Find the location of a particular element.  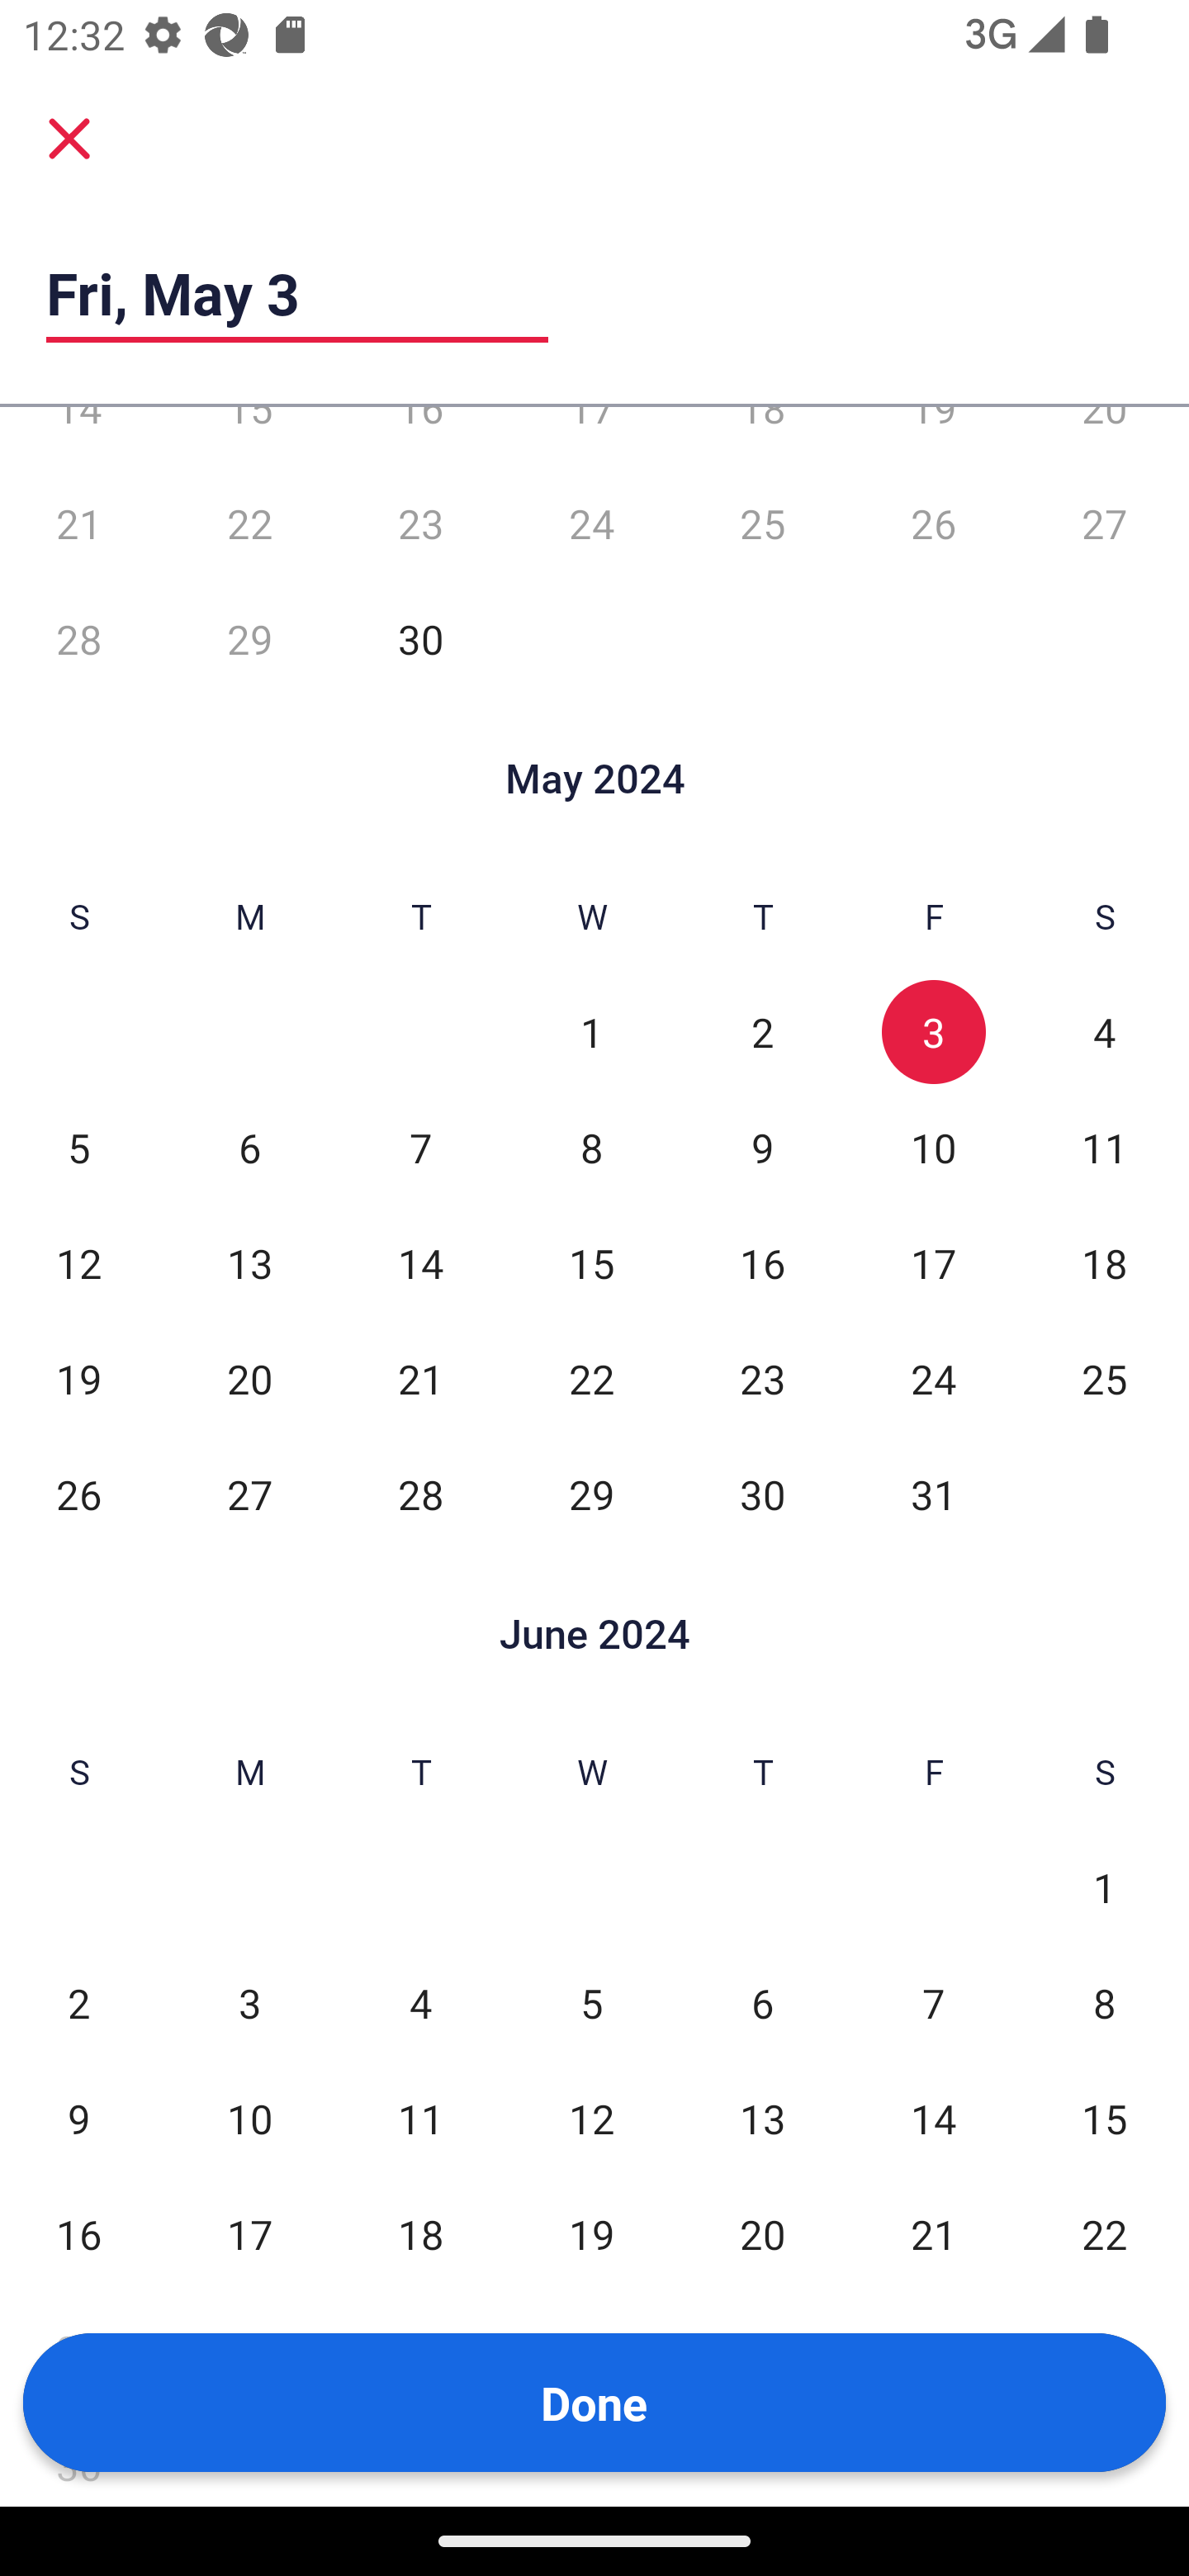

7 Fri, Jun 7, Not Selected is located at coordinates (933, 2003).